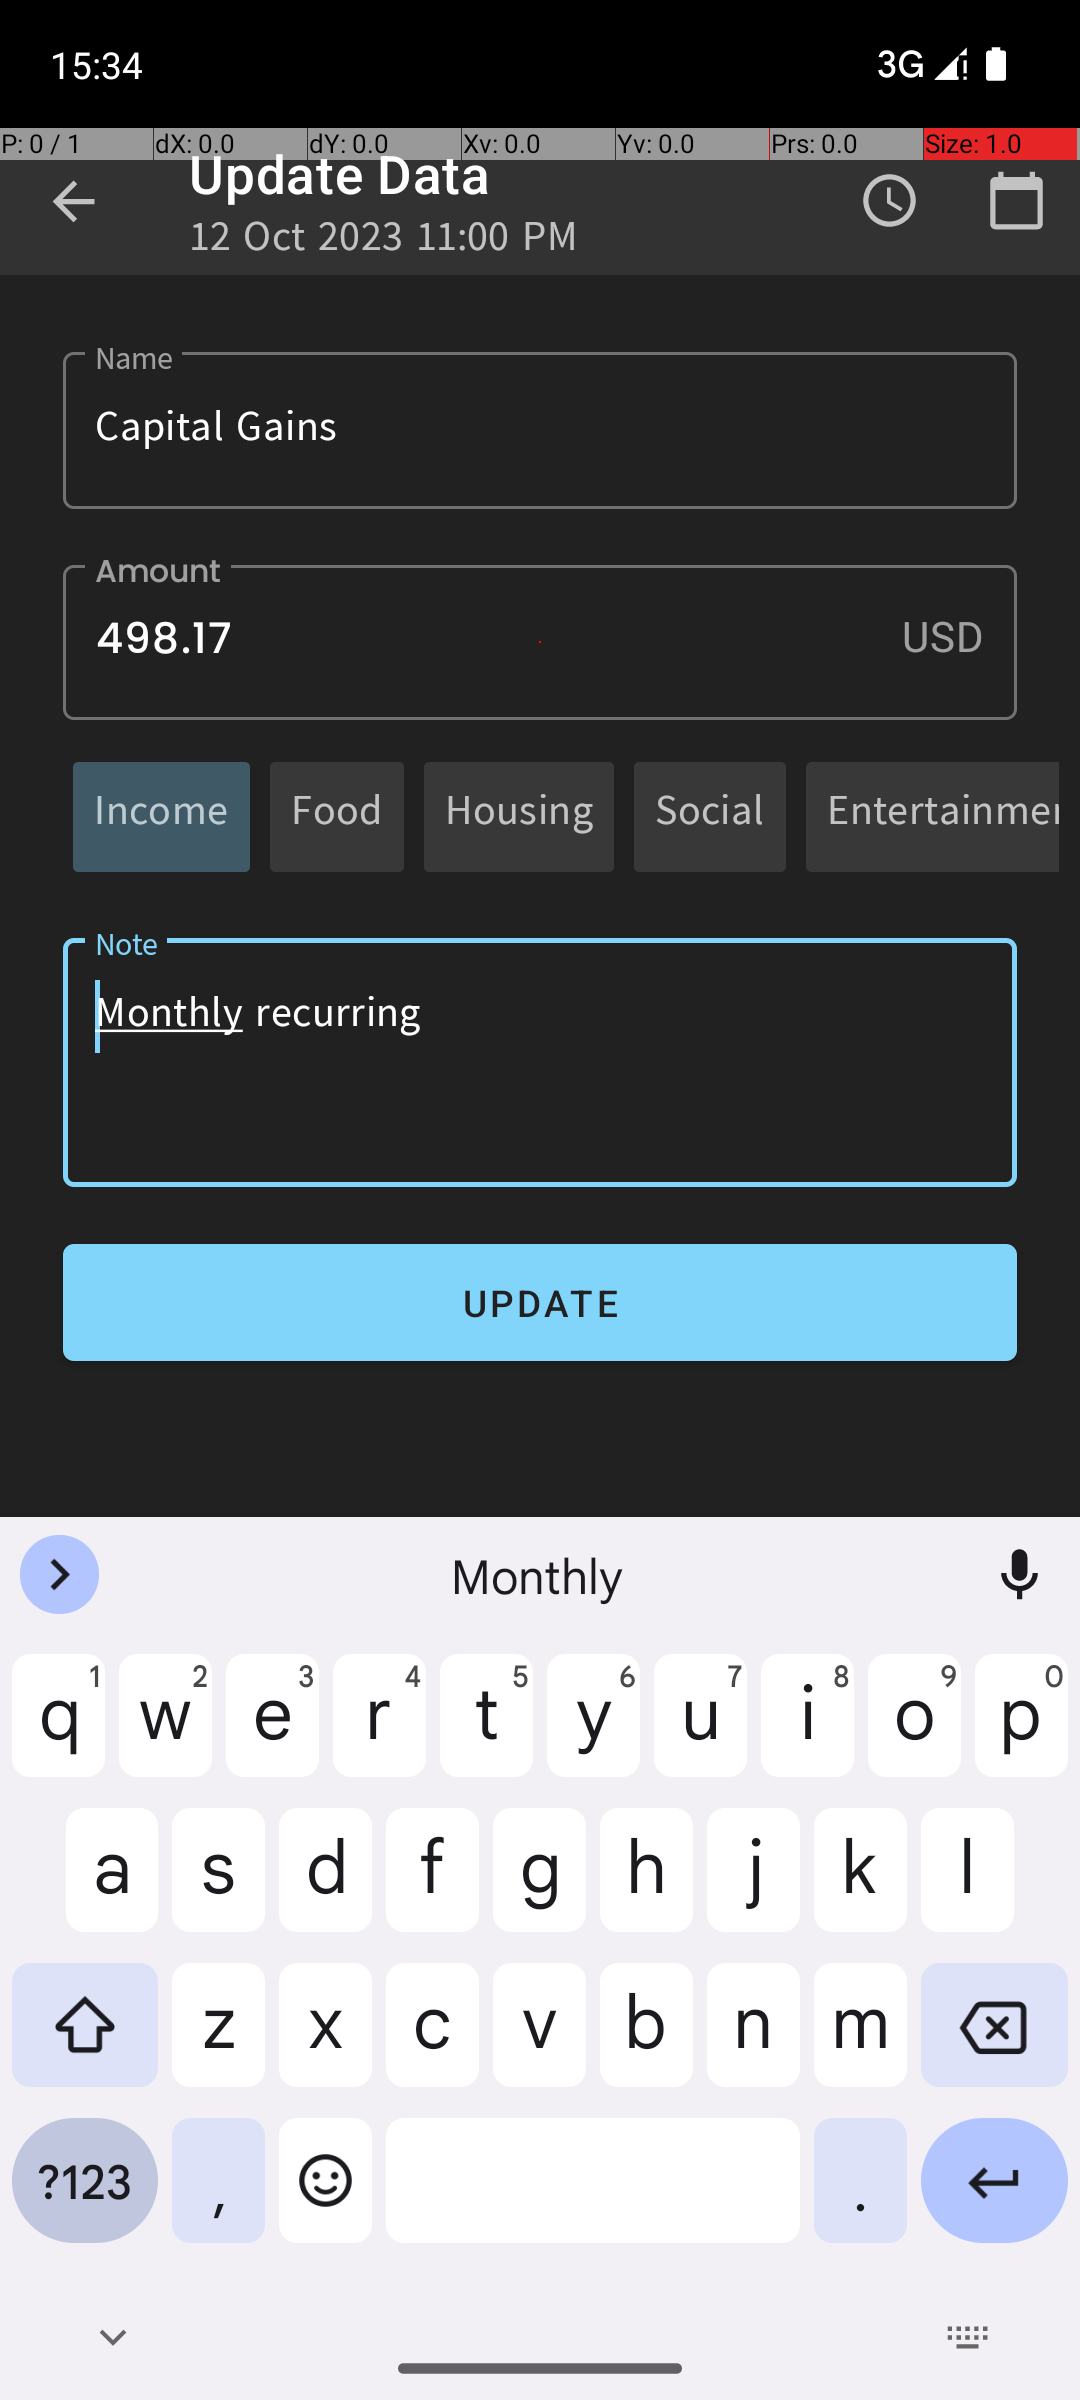 The image size is (1080, 2400). Describe the element at coordinates (540, 430) in the screenshot. I see `Capital Gains` at that location.